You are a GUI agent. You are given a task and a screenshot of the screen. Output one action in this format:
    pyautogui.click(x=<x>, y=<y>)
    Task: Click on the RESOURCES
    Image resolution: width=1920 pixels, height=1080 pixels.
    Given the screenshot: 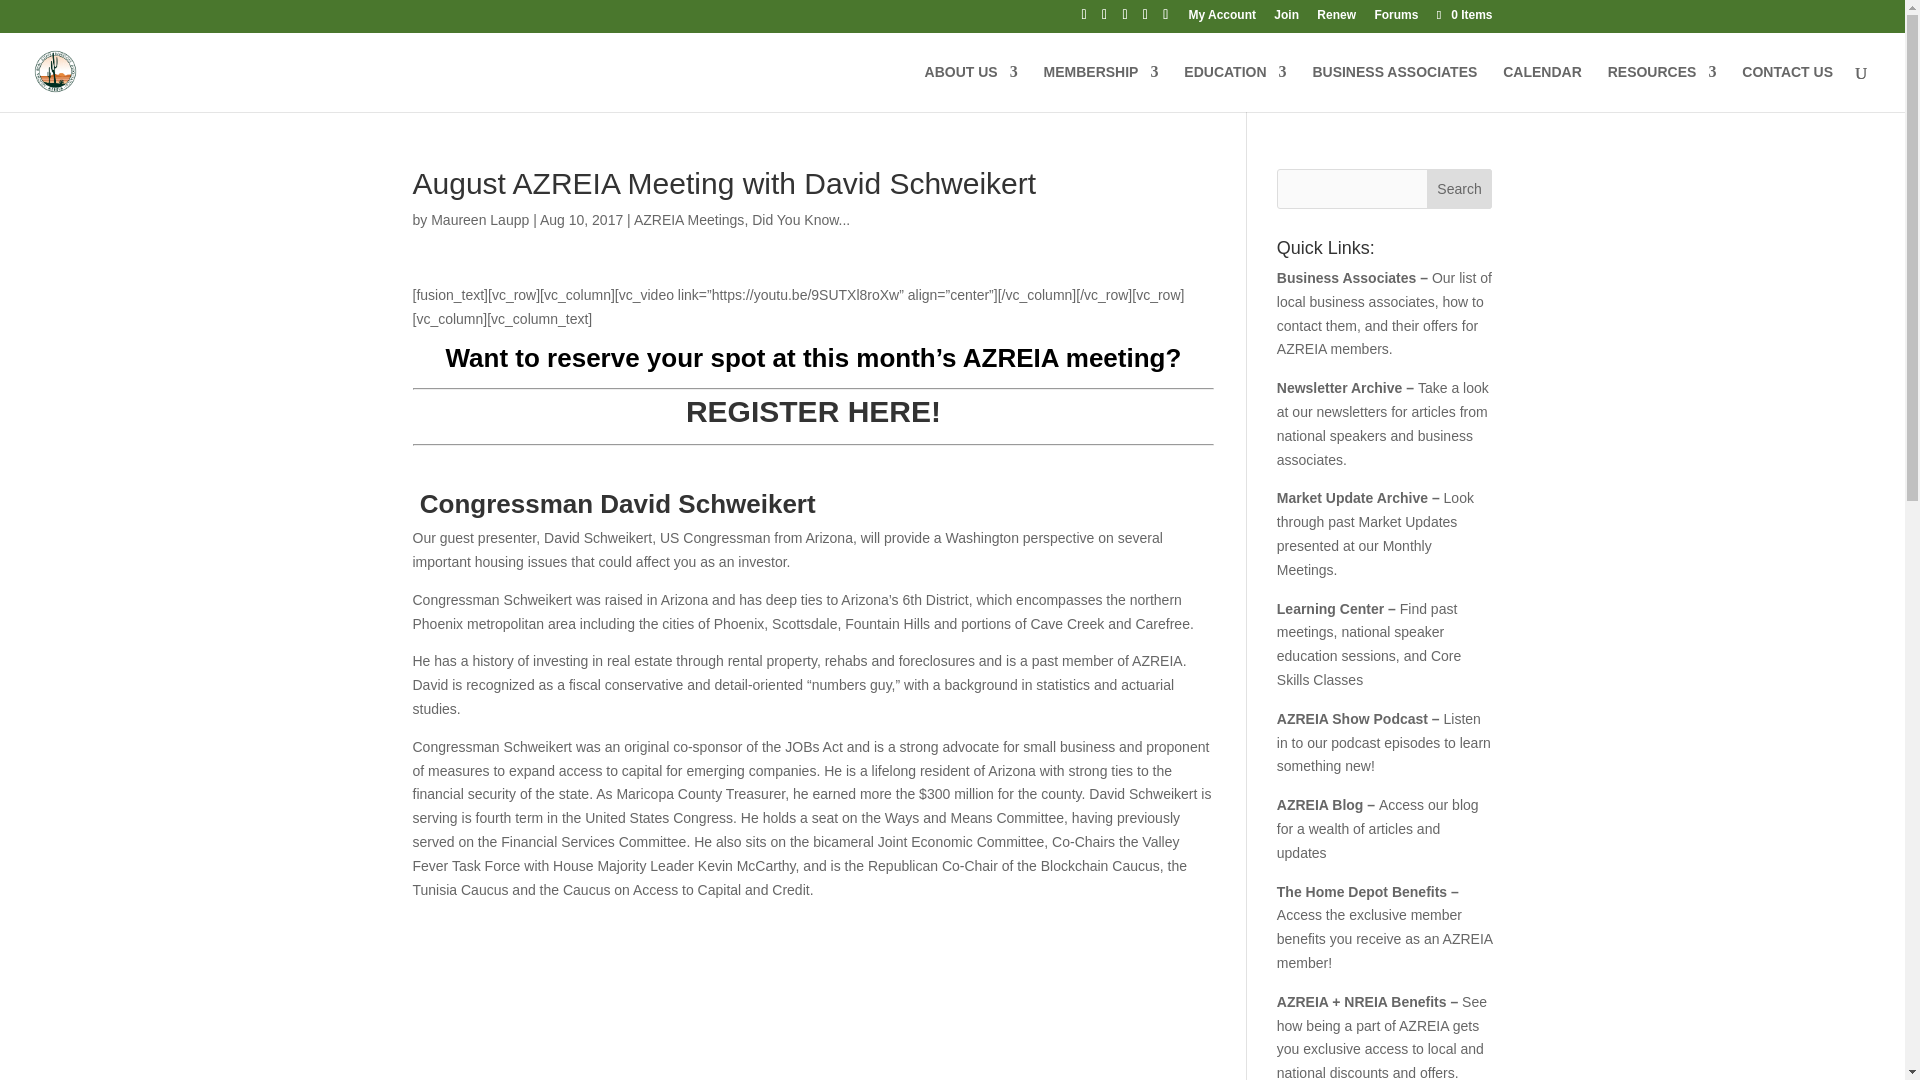 What is the action you would take?
    pyautogui.click(x=1662, y=87)
    